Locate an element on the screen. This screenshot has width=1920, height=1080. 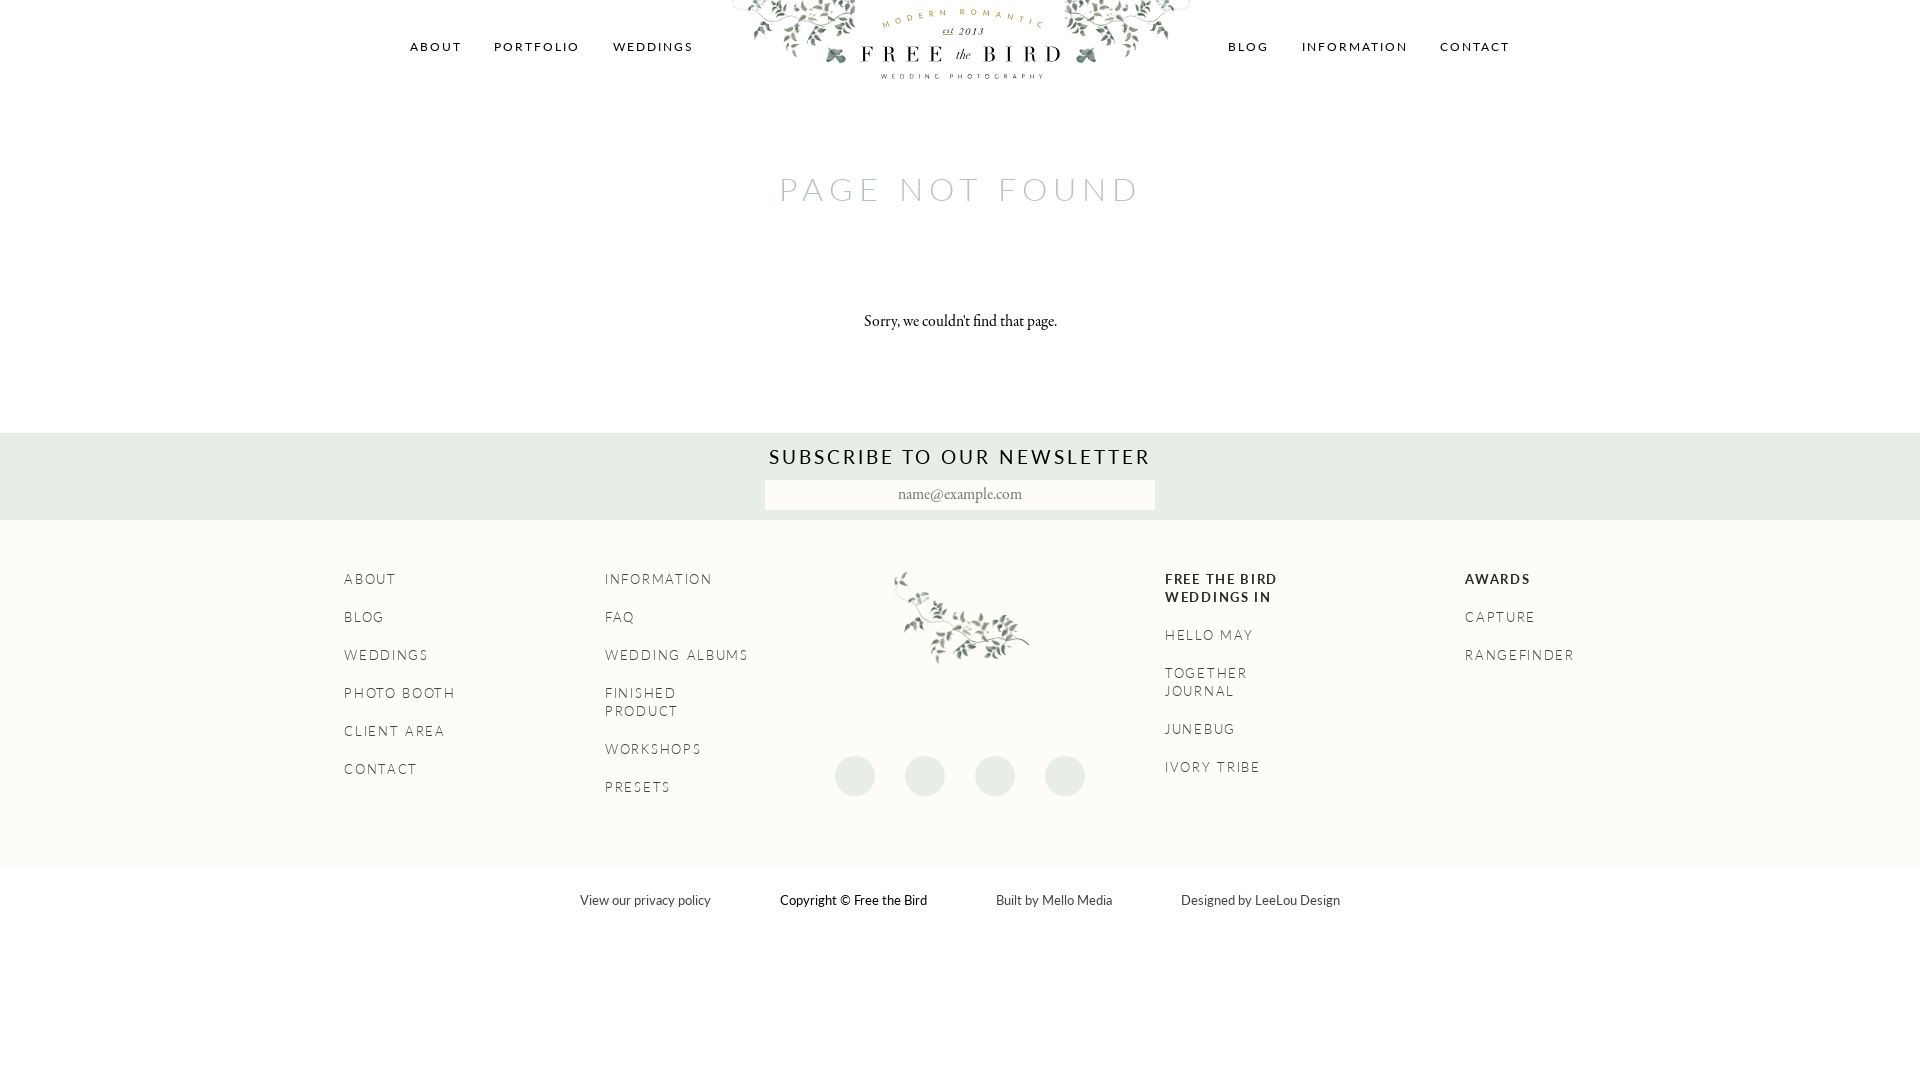
WEDDINGS is located at coordinates (654, 46).